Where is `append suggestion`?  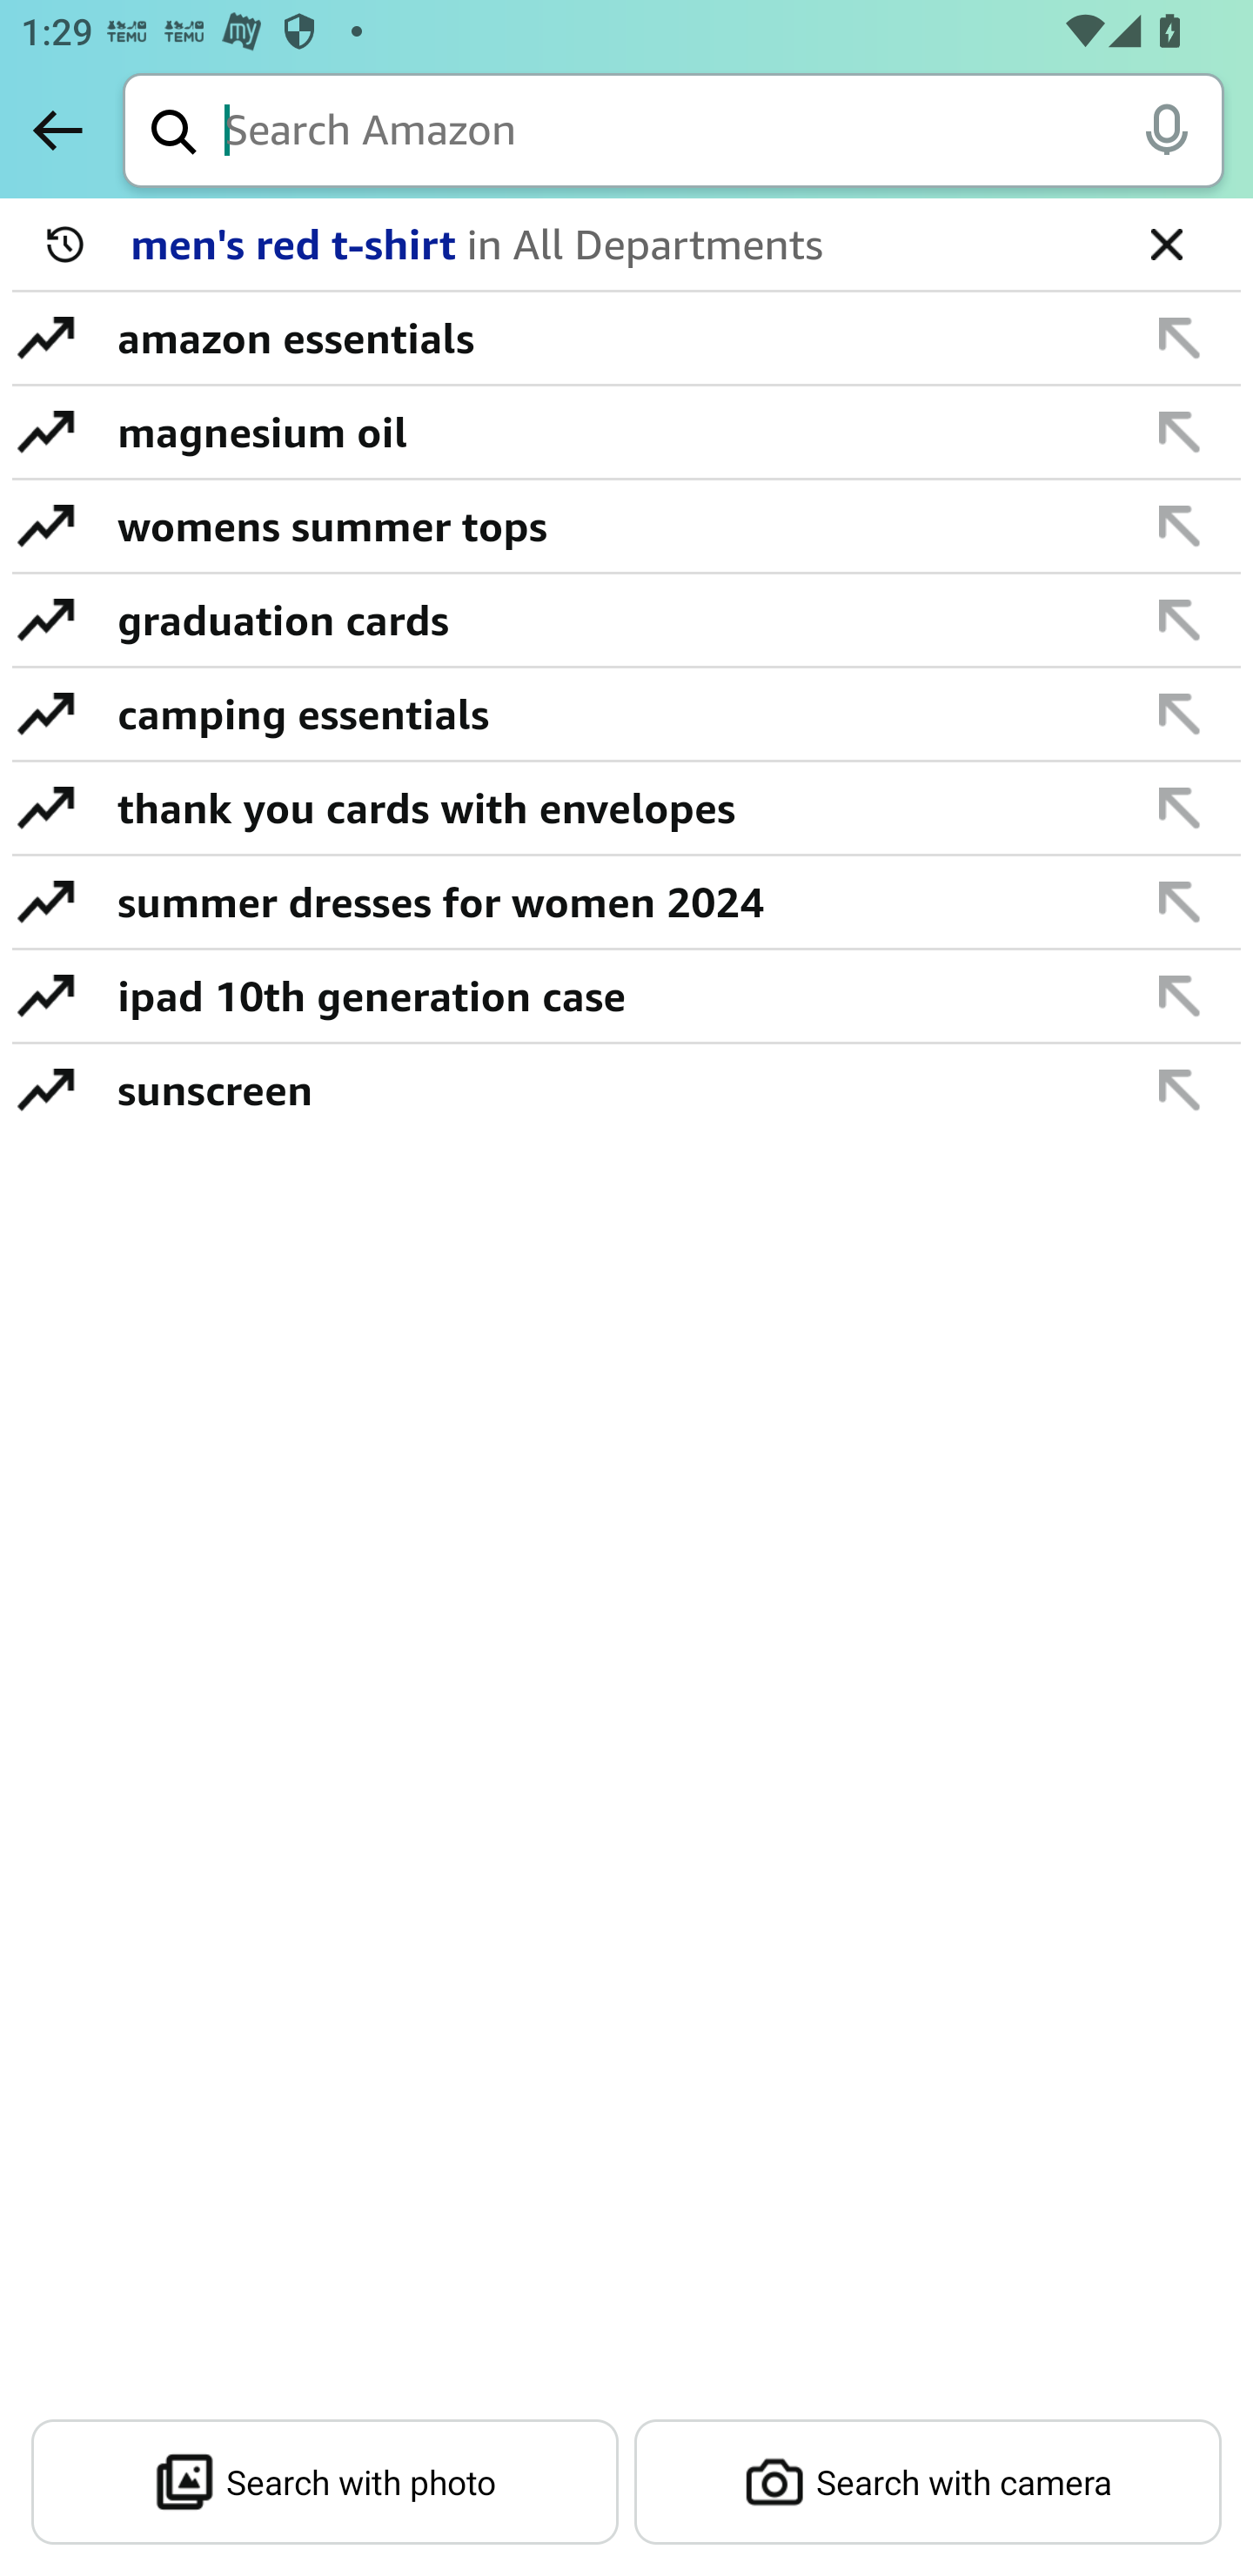 append suggestion is located at coordinates (1180, 902).